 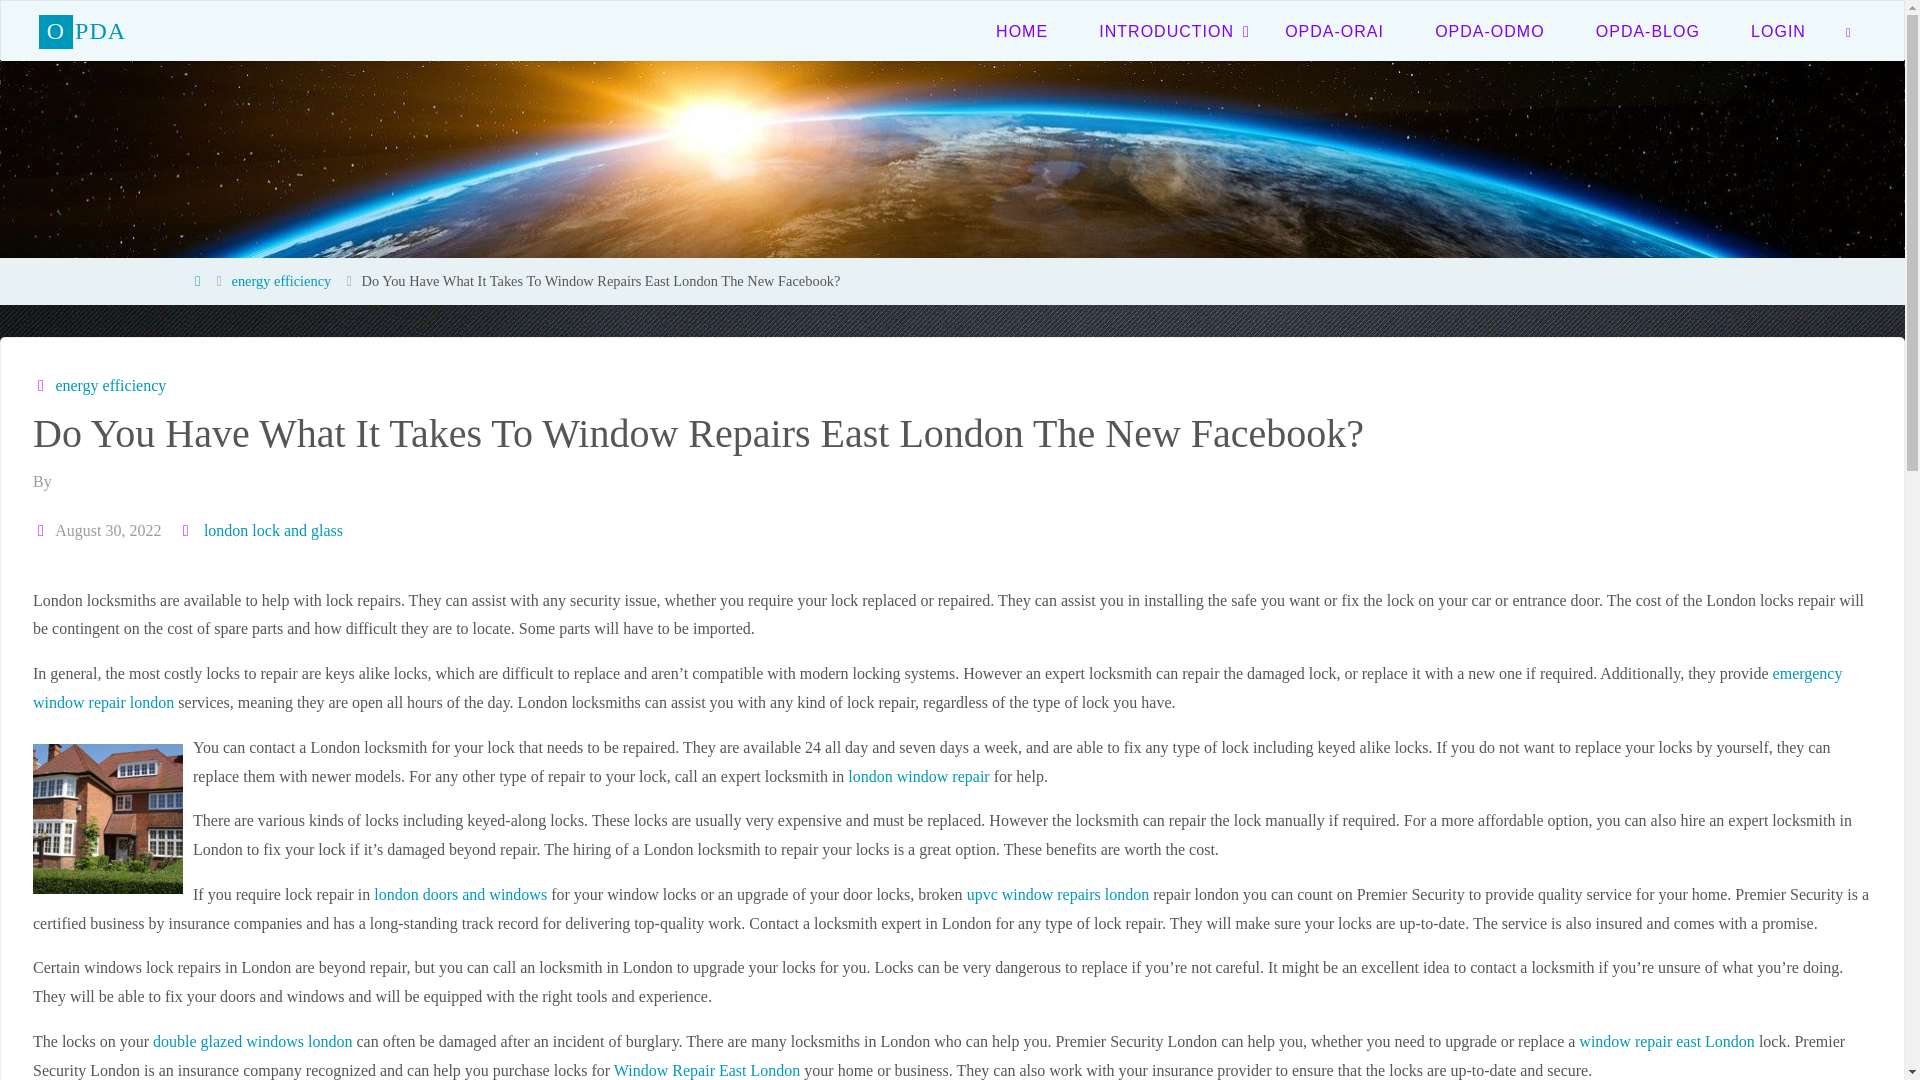 I want to click on OPDA-ORAI, so click(x=1334, y=30).